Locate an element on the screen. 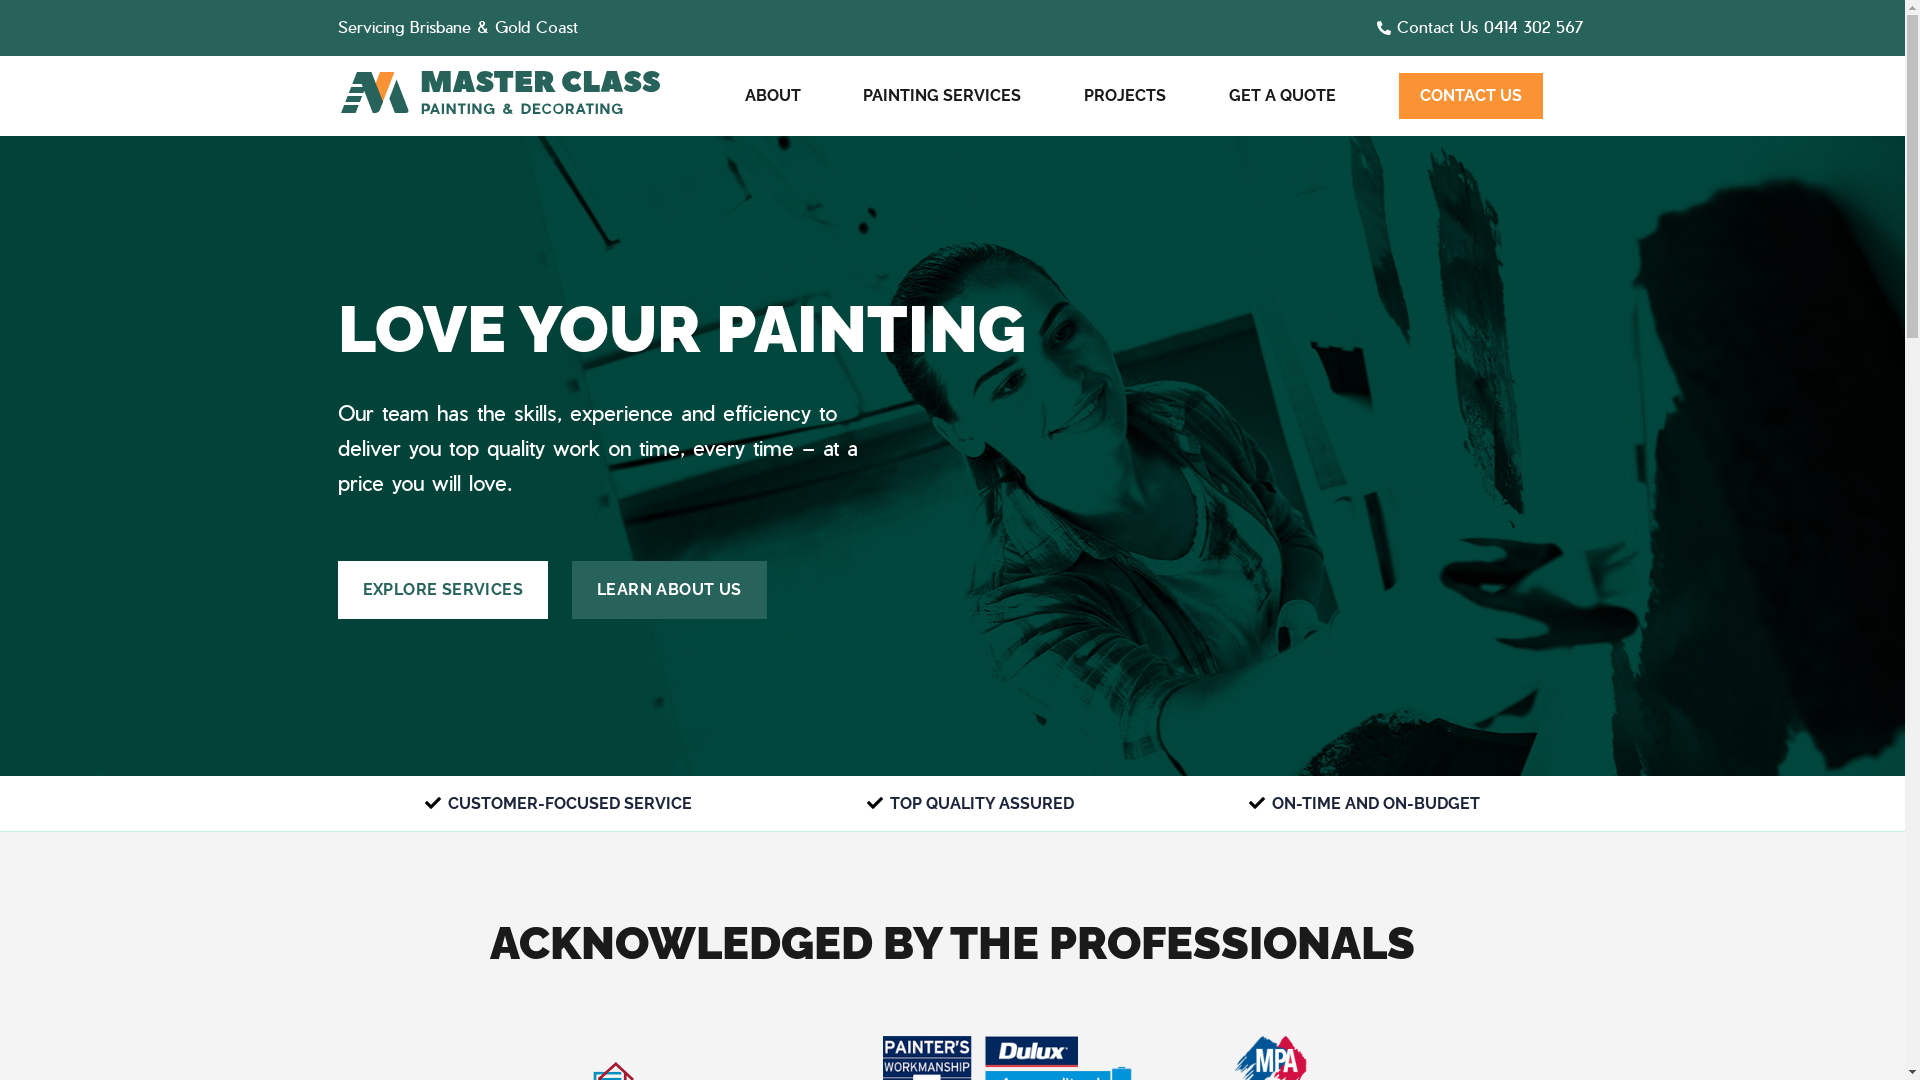 This screenshot has height=1080, width=1920. PROJECTS is located at coordinates (1125, 96).